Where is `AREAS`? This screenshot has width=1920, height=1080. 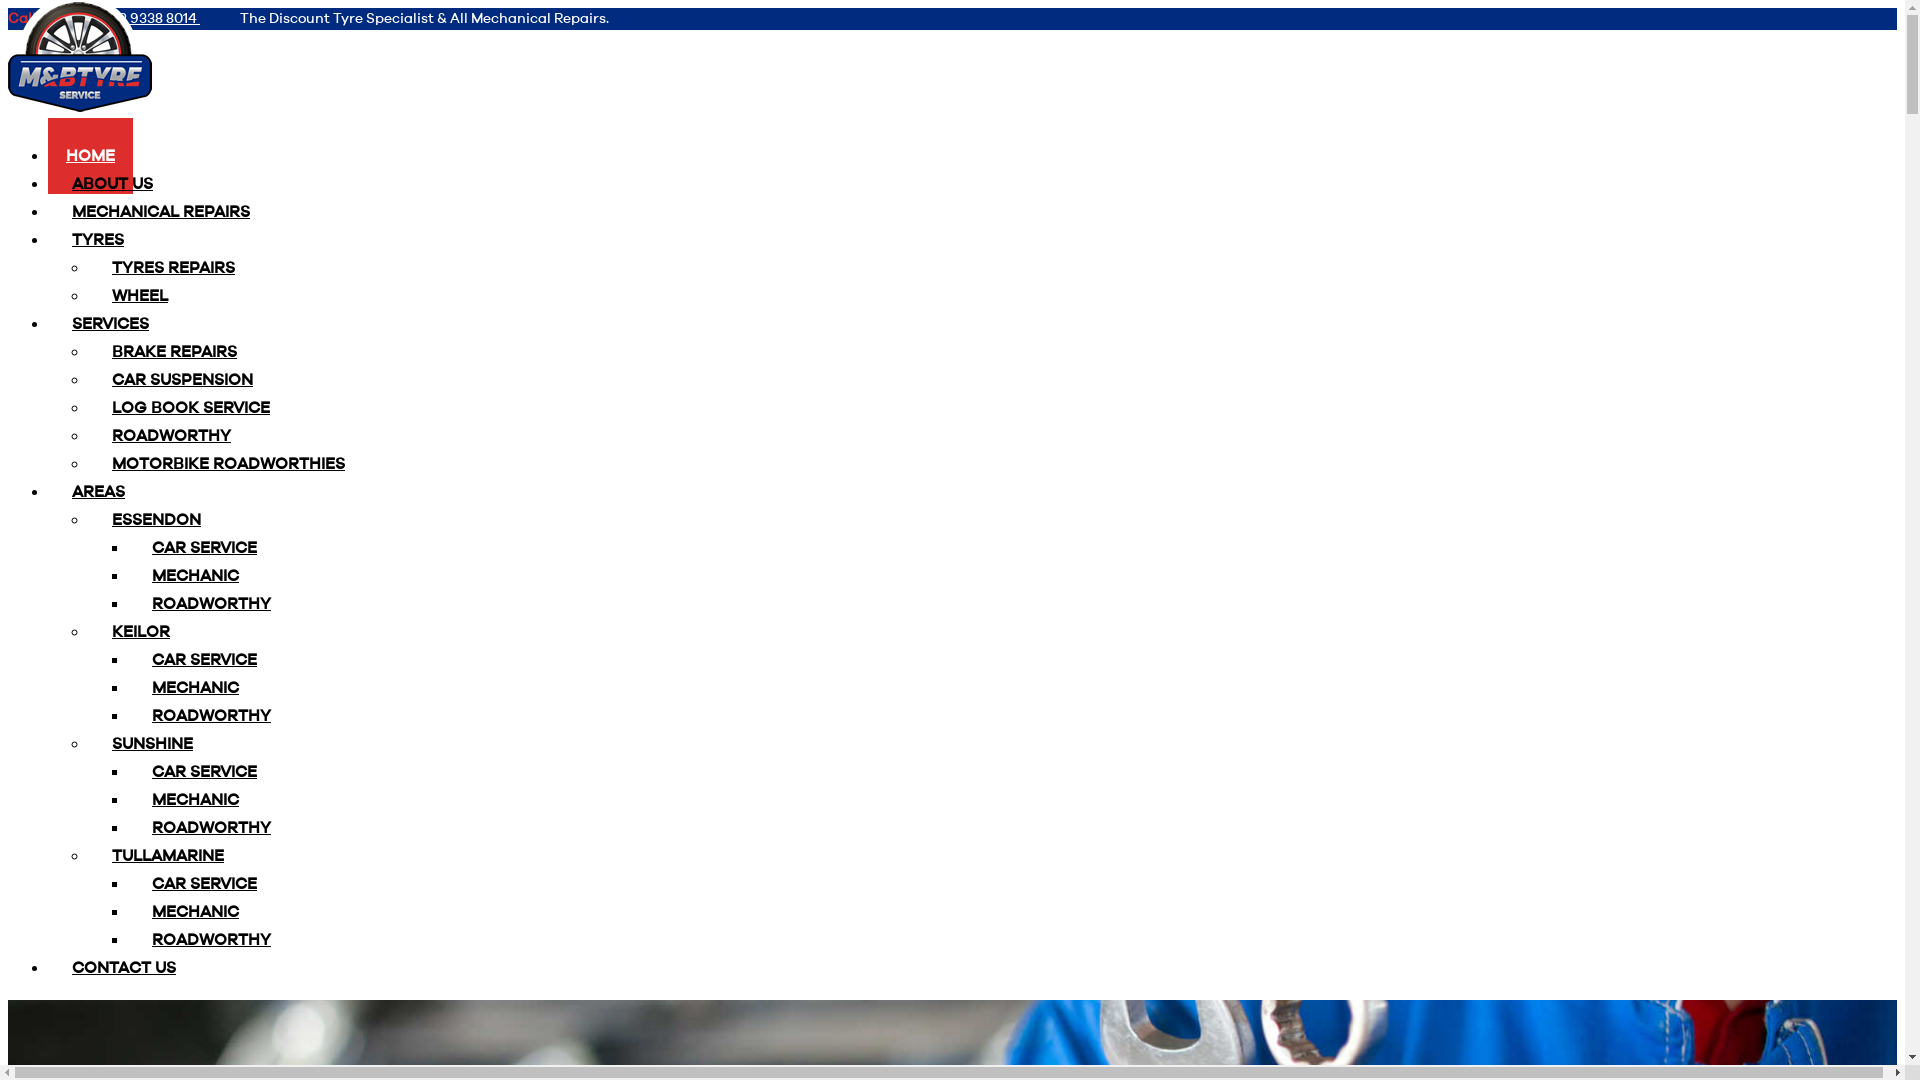 AREAS is located at coordinates (98, 492).